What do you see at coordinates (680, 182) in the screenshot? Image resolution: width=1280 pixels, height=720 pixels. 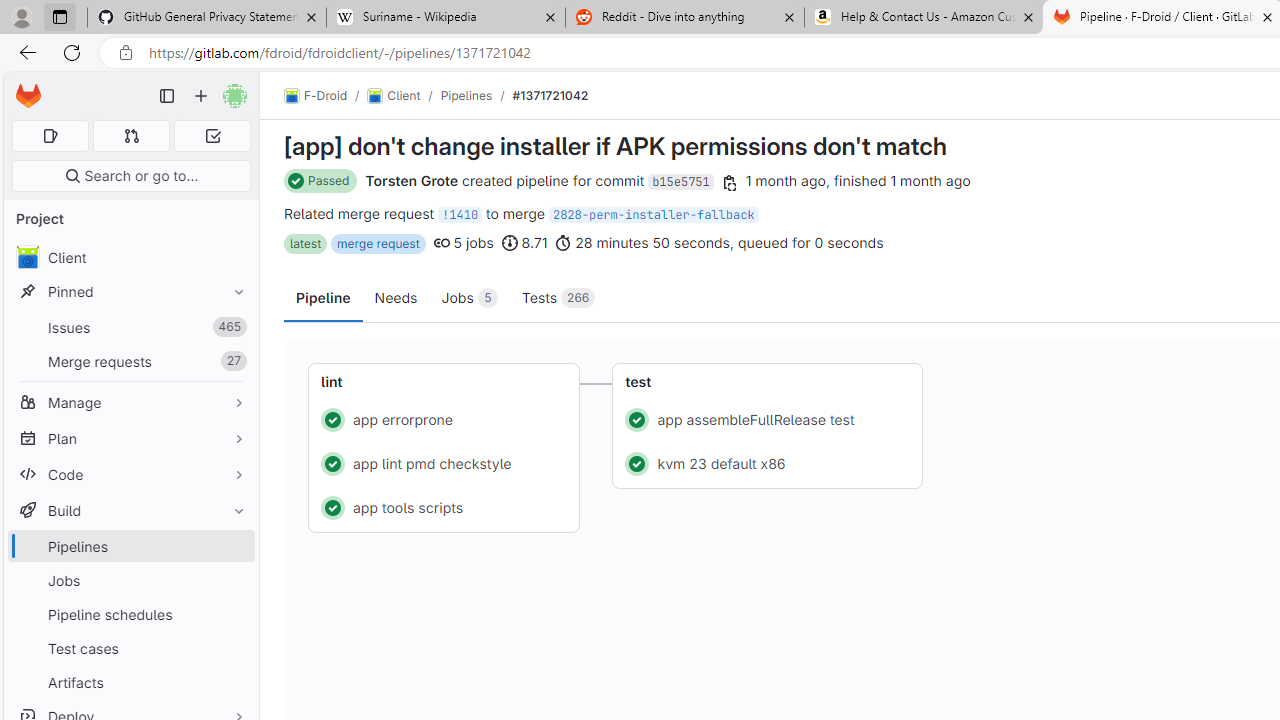 I see `b15e5751` at bounding box center [680, 182].